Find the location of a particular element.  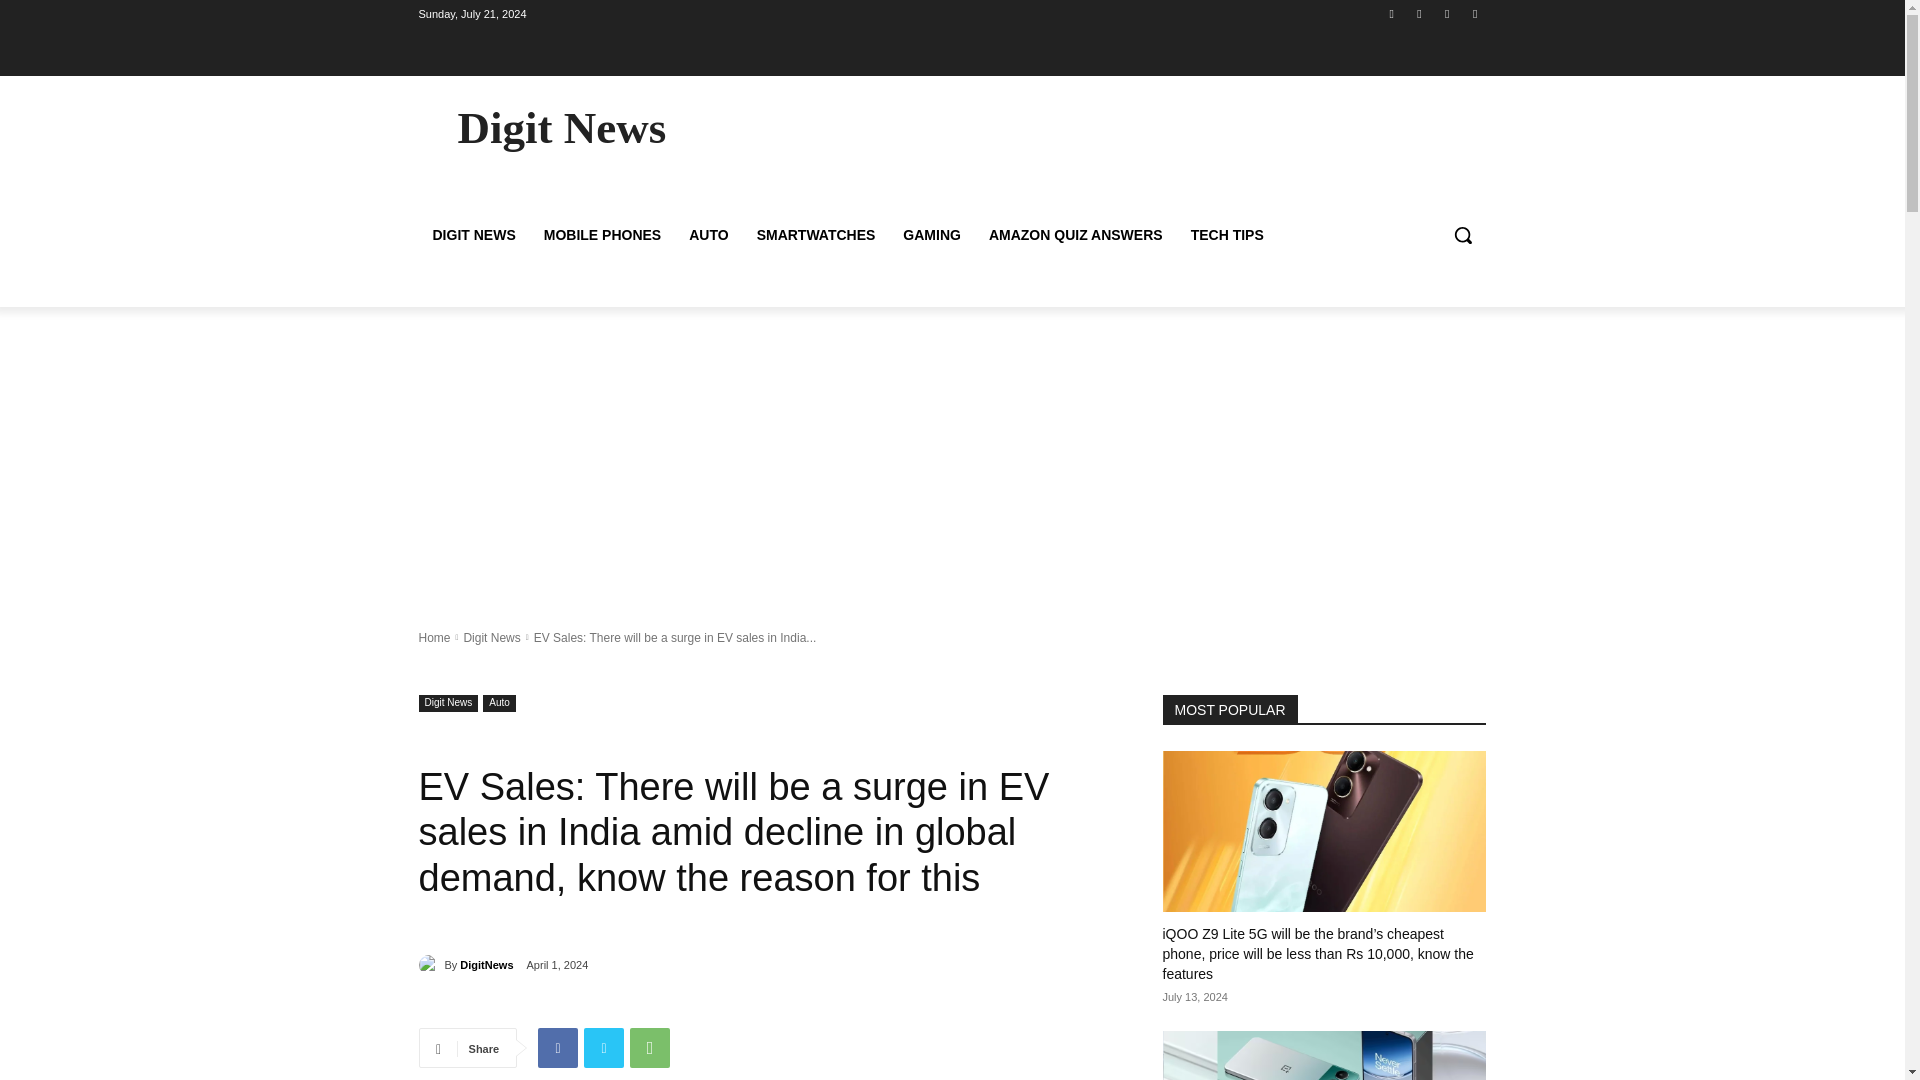

MOBILE PHONES is located at coordinates (602, 234).